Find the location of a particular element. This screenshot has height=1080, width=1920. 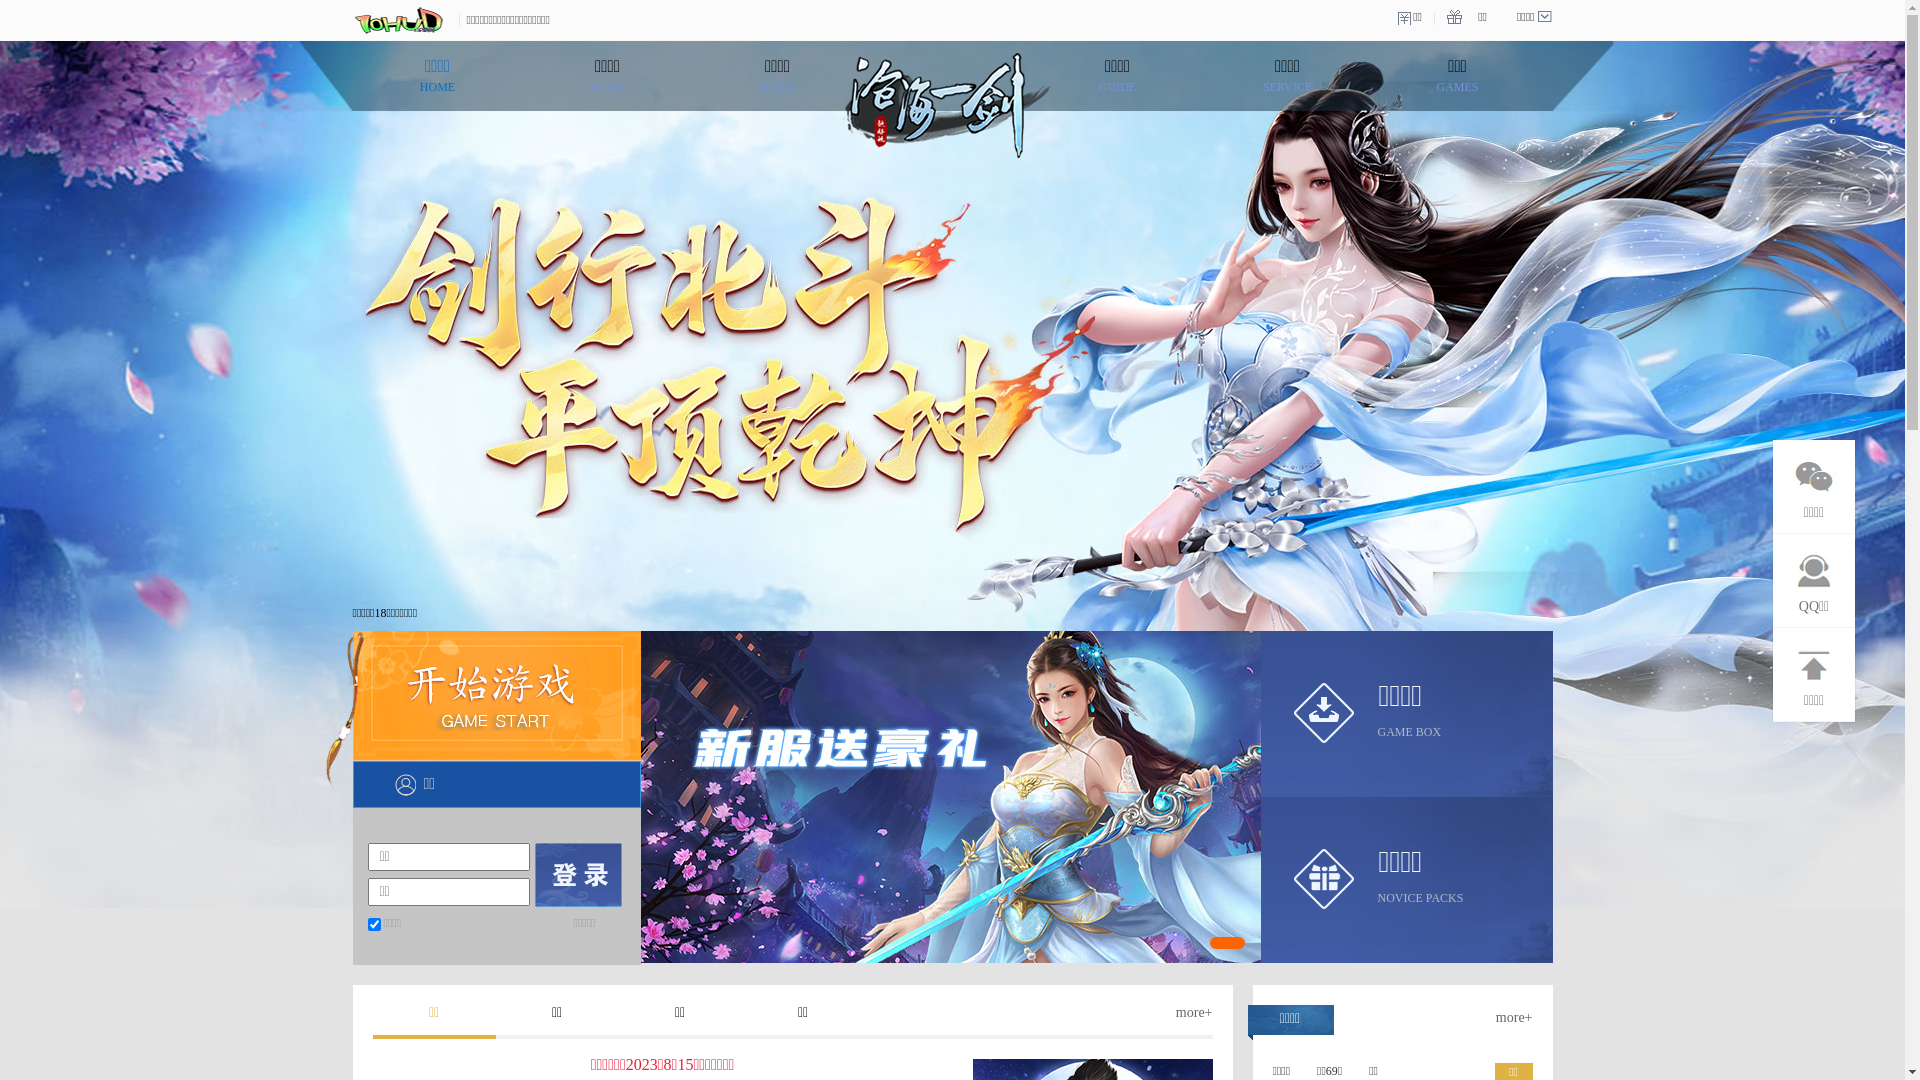

1 is located at coordinates (950, 797).